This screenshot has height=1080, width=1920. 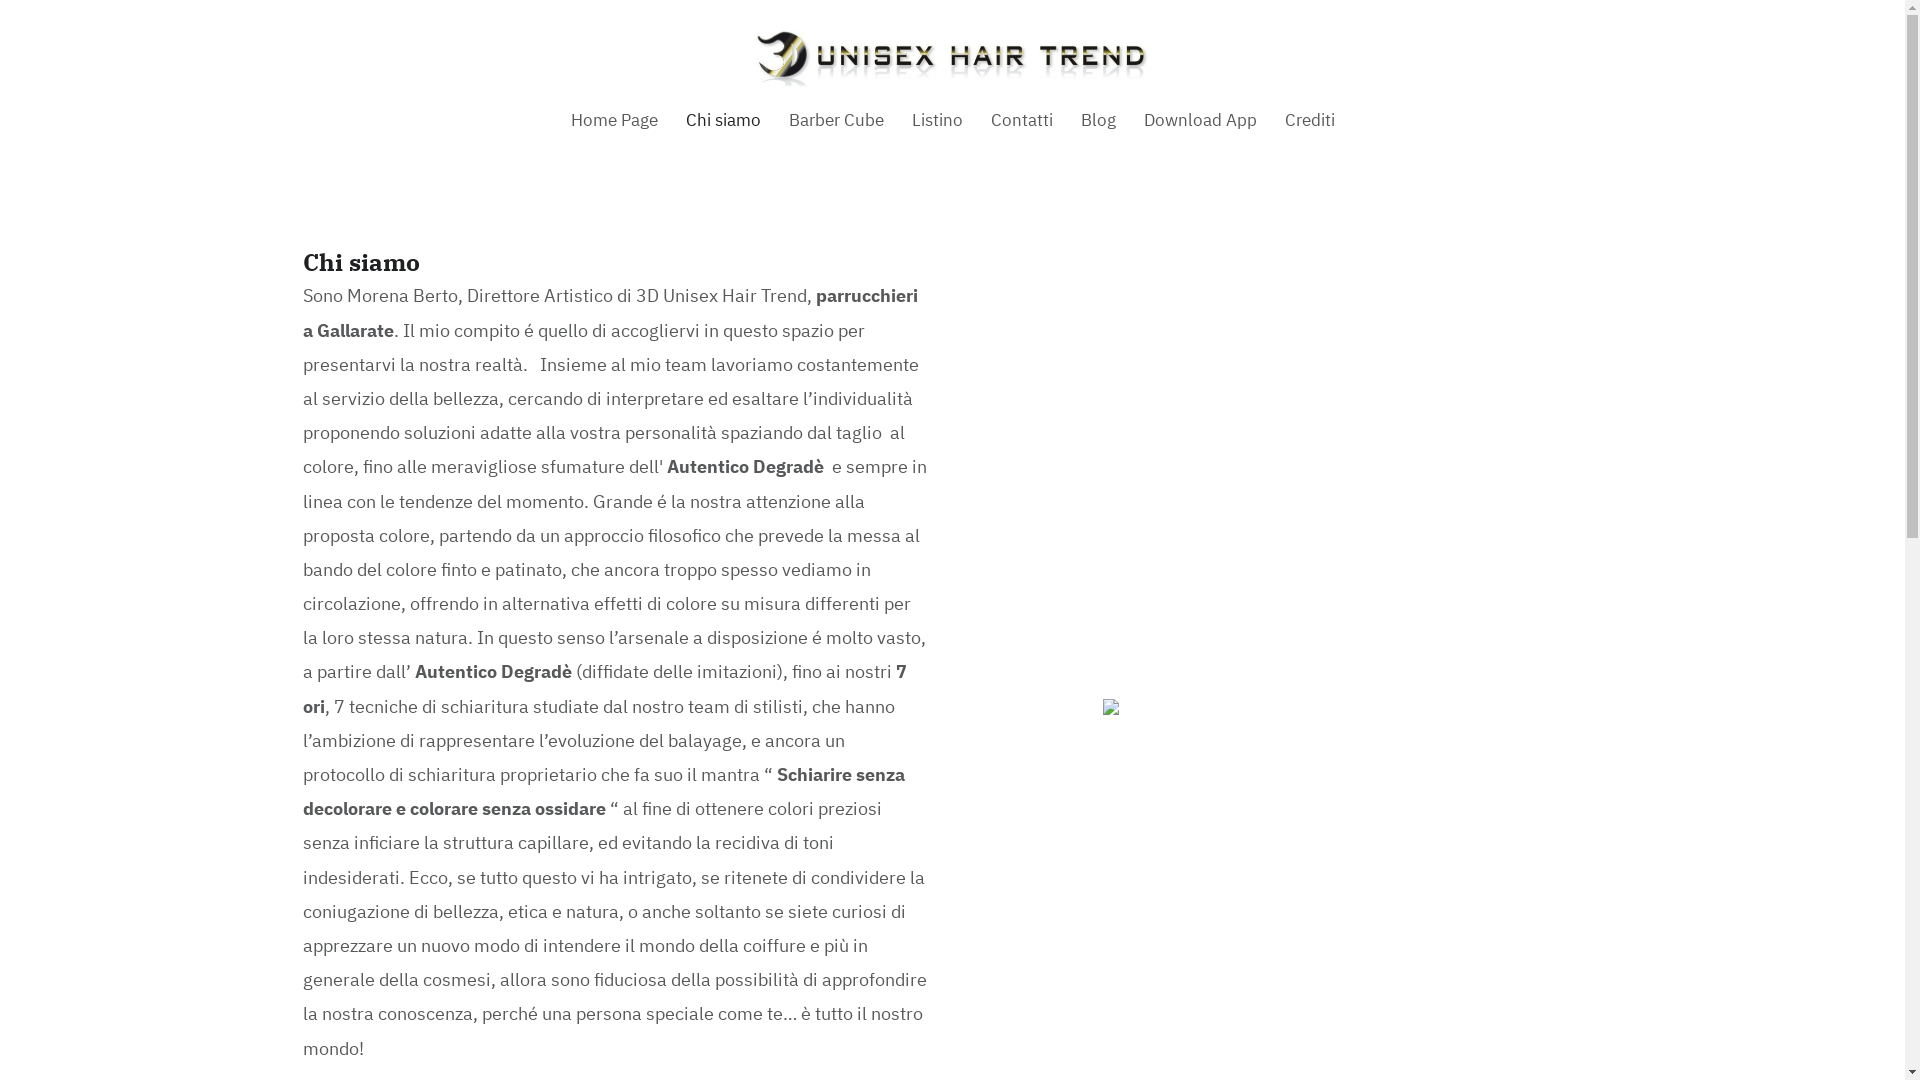 What do you see at coordinates (1021, 120) in the screenshot?
I see `Contatti` at bounding box center [1021, 120].